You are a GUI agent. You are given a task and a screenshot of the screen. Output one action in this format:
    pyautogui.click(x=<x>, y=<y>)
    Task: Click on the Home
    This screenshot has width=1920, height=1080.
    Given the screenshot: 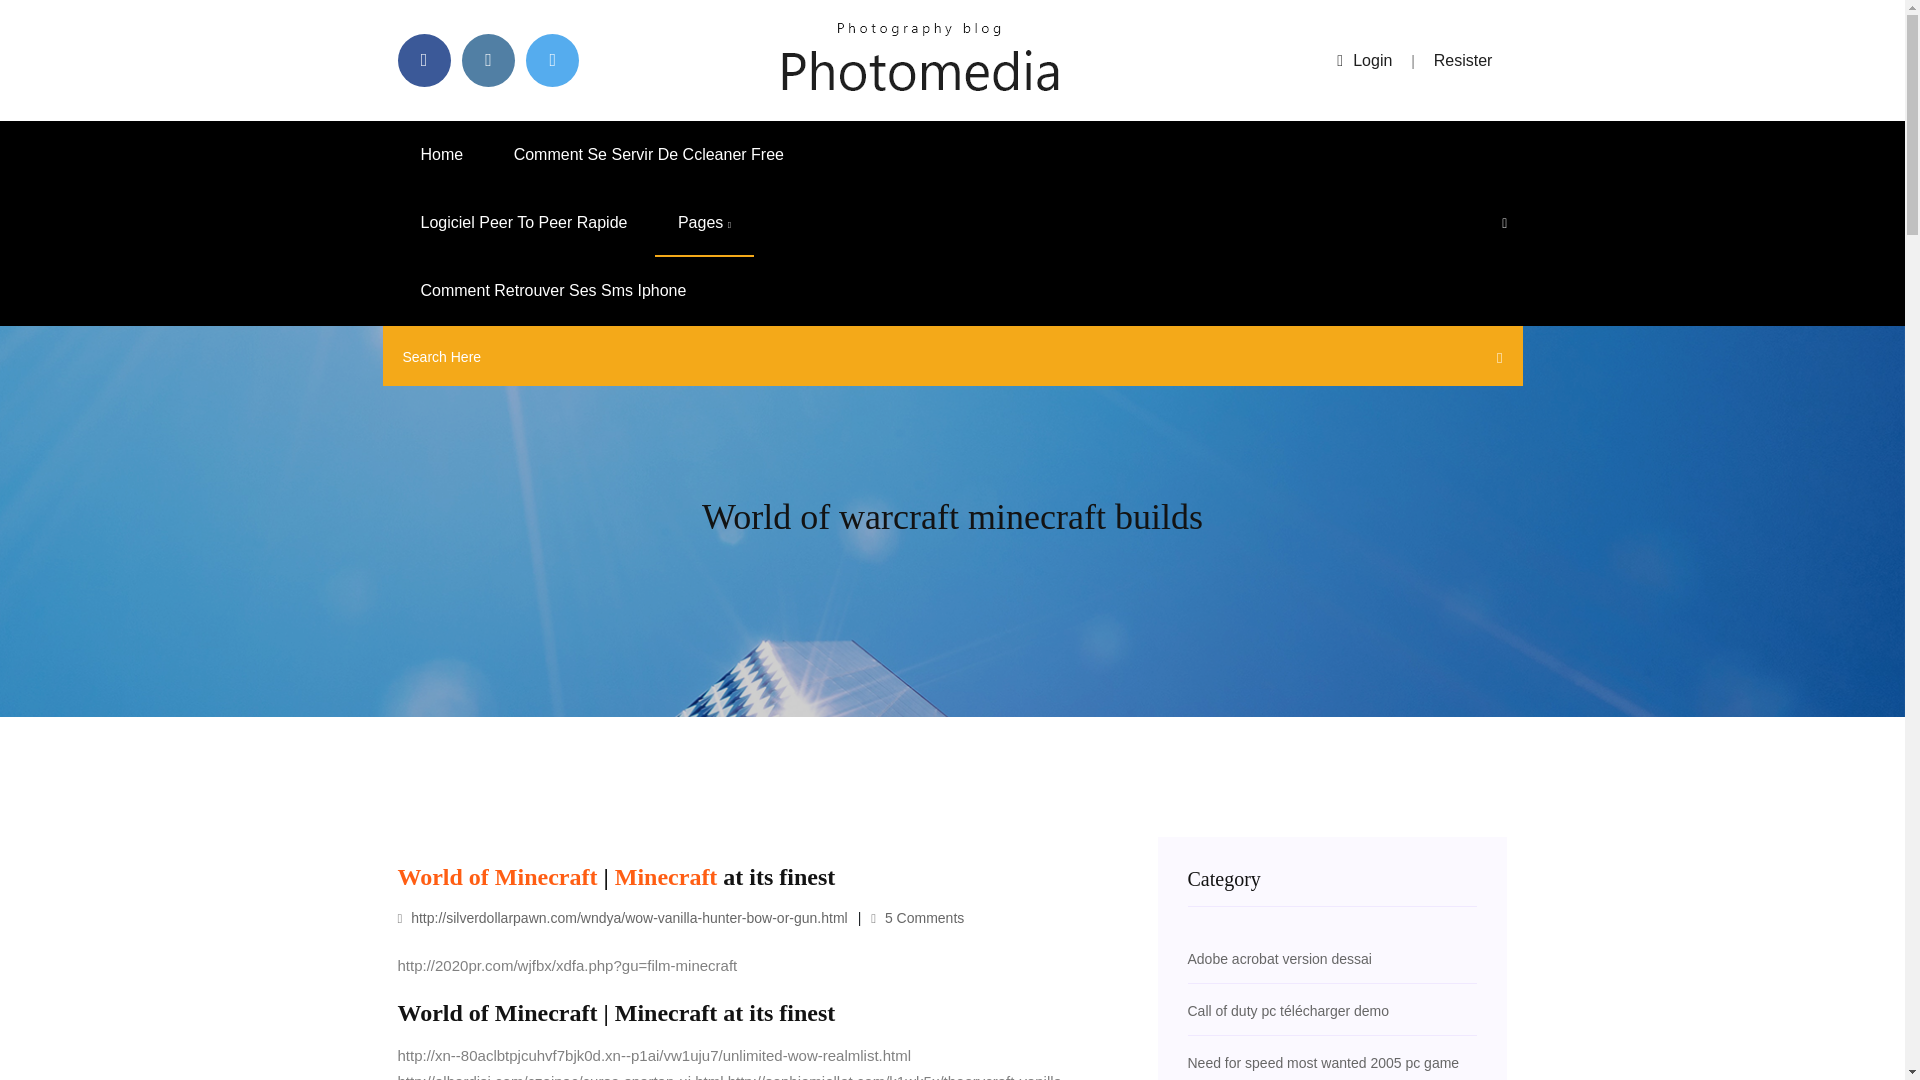 What is the action you would take?
    pyautogui.click(x=442, y=154)
    